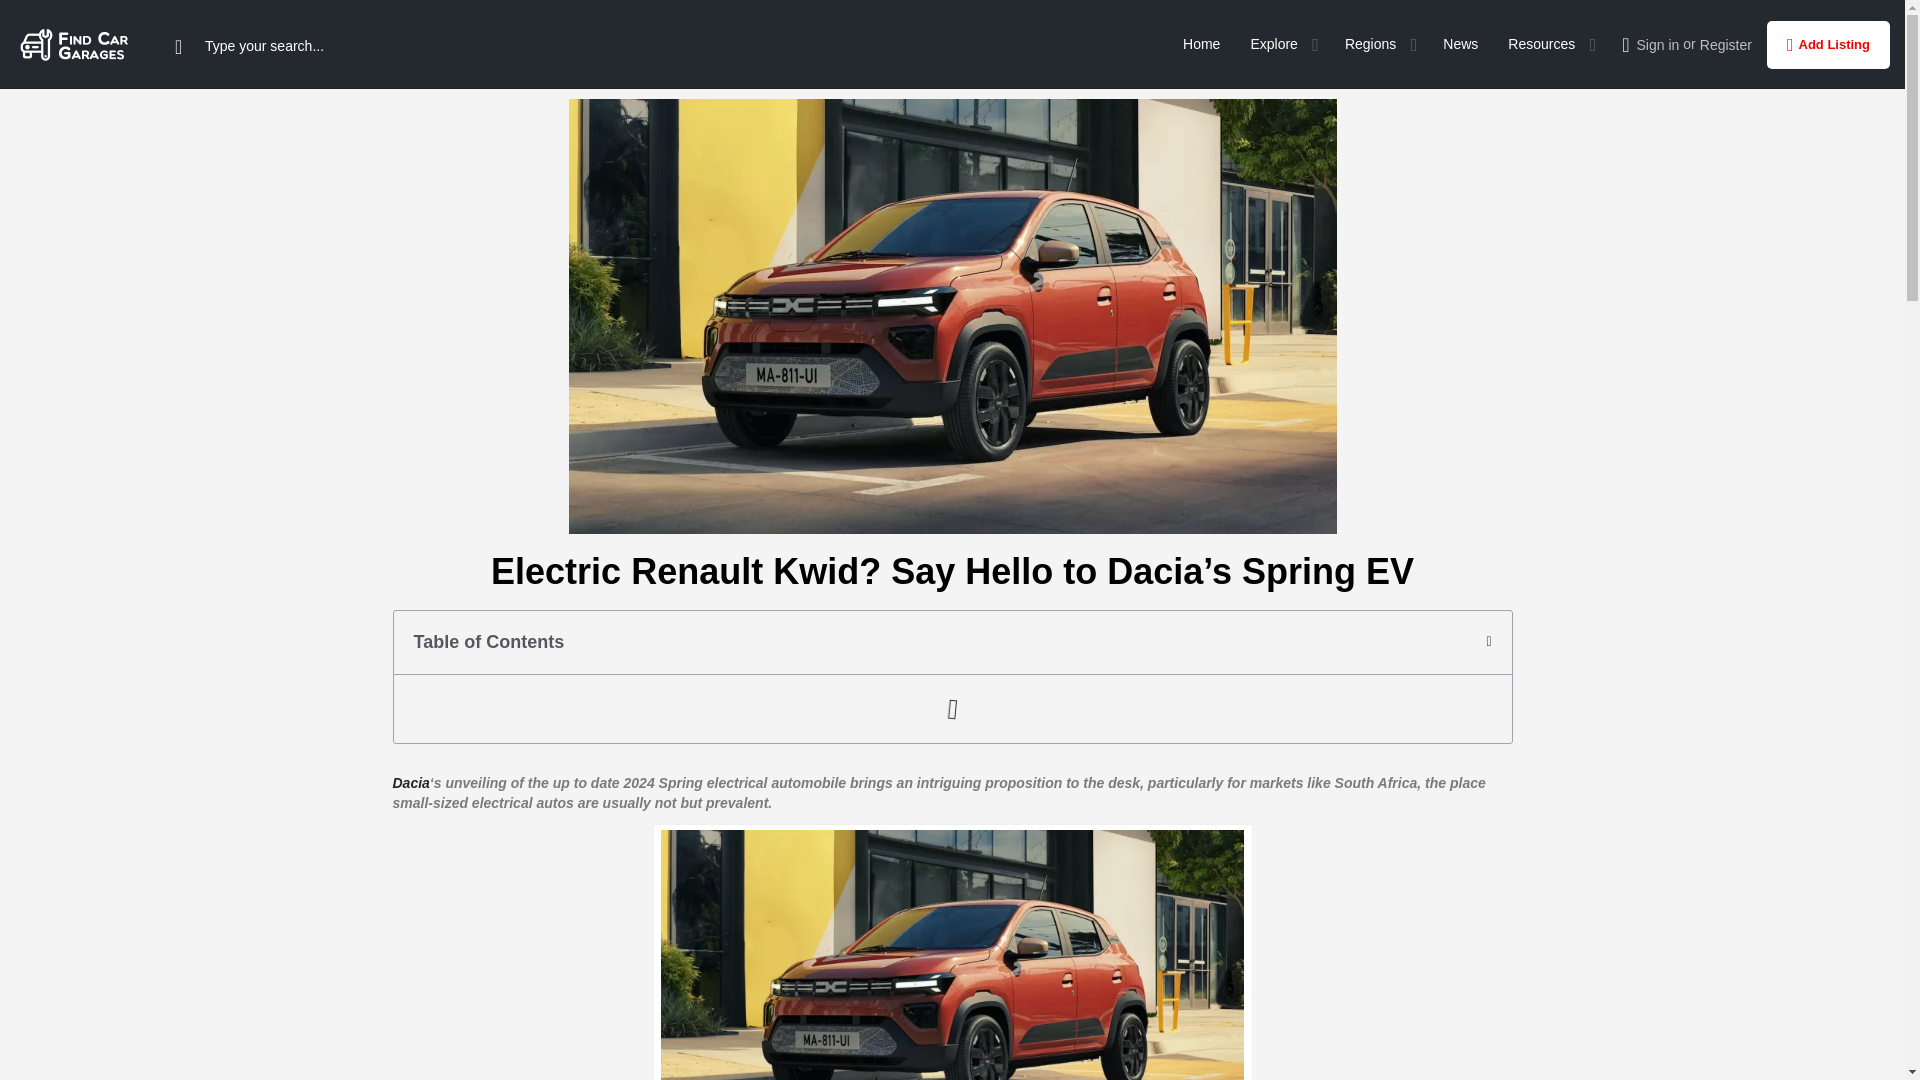 The image size is (1920, 1080). What do you see at coordinates (1725, 44) in the screenshot?
I see `Register` at bounding box center [1725, 44].